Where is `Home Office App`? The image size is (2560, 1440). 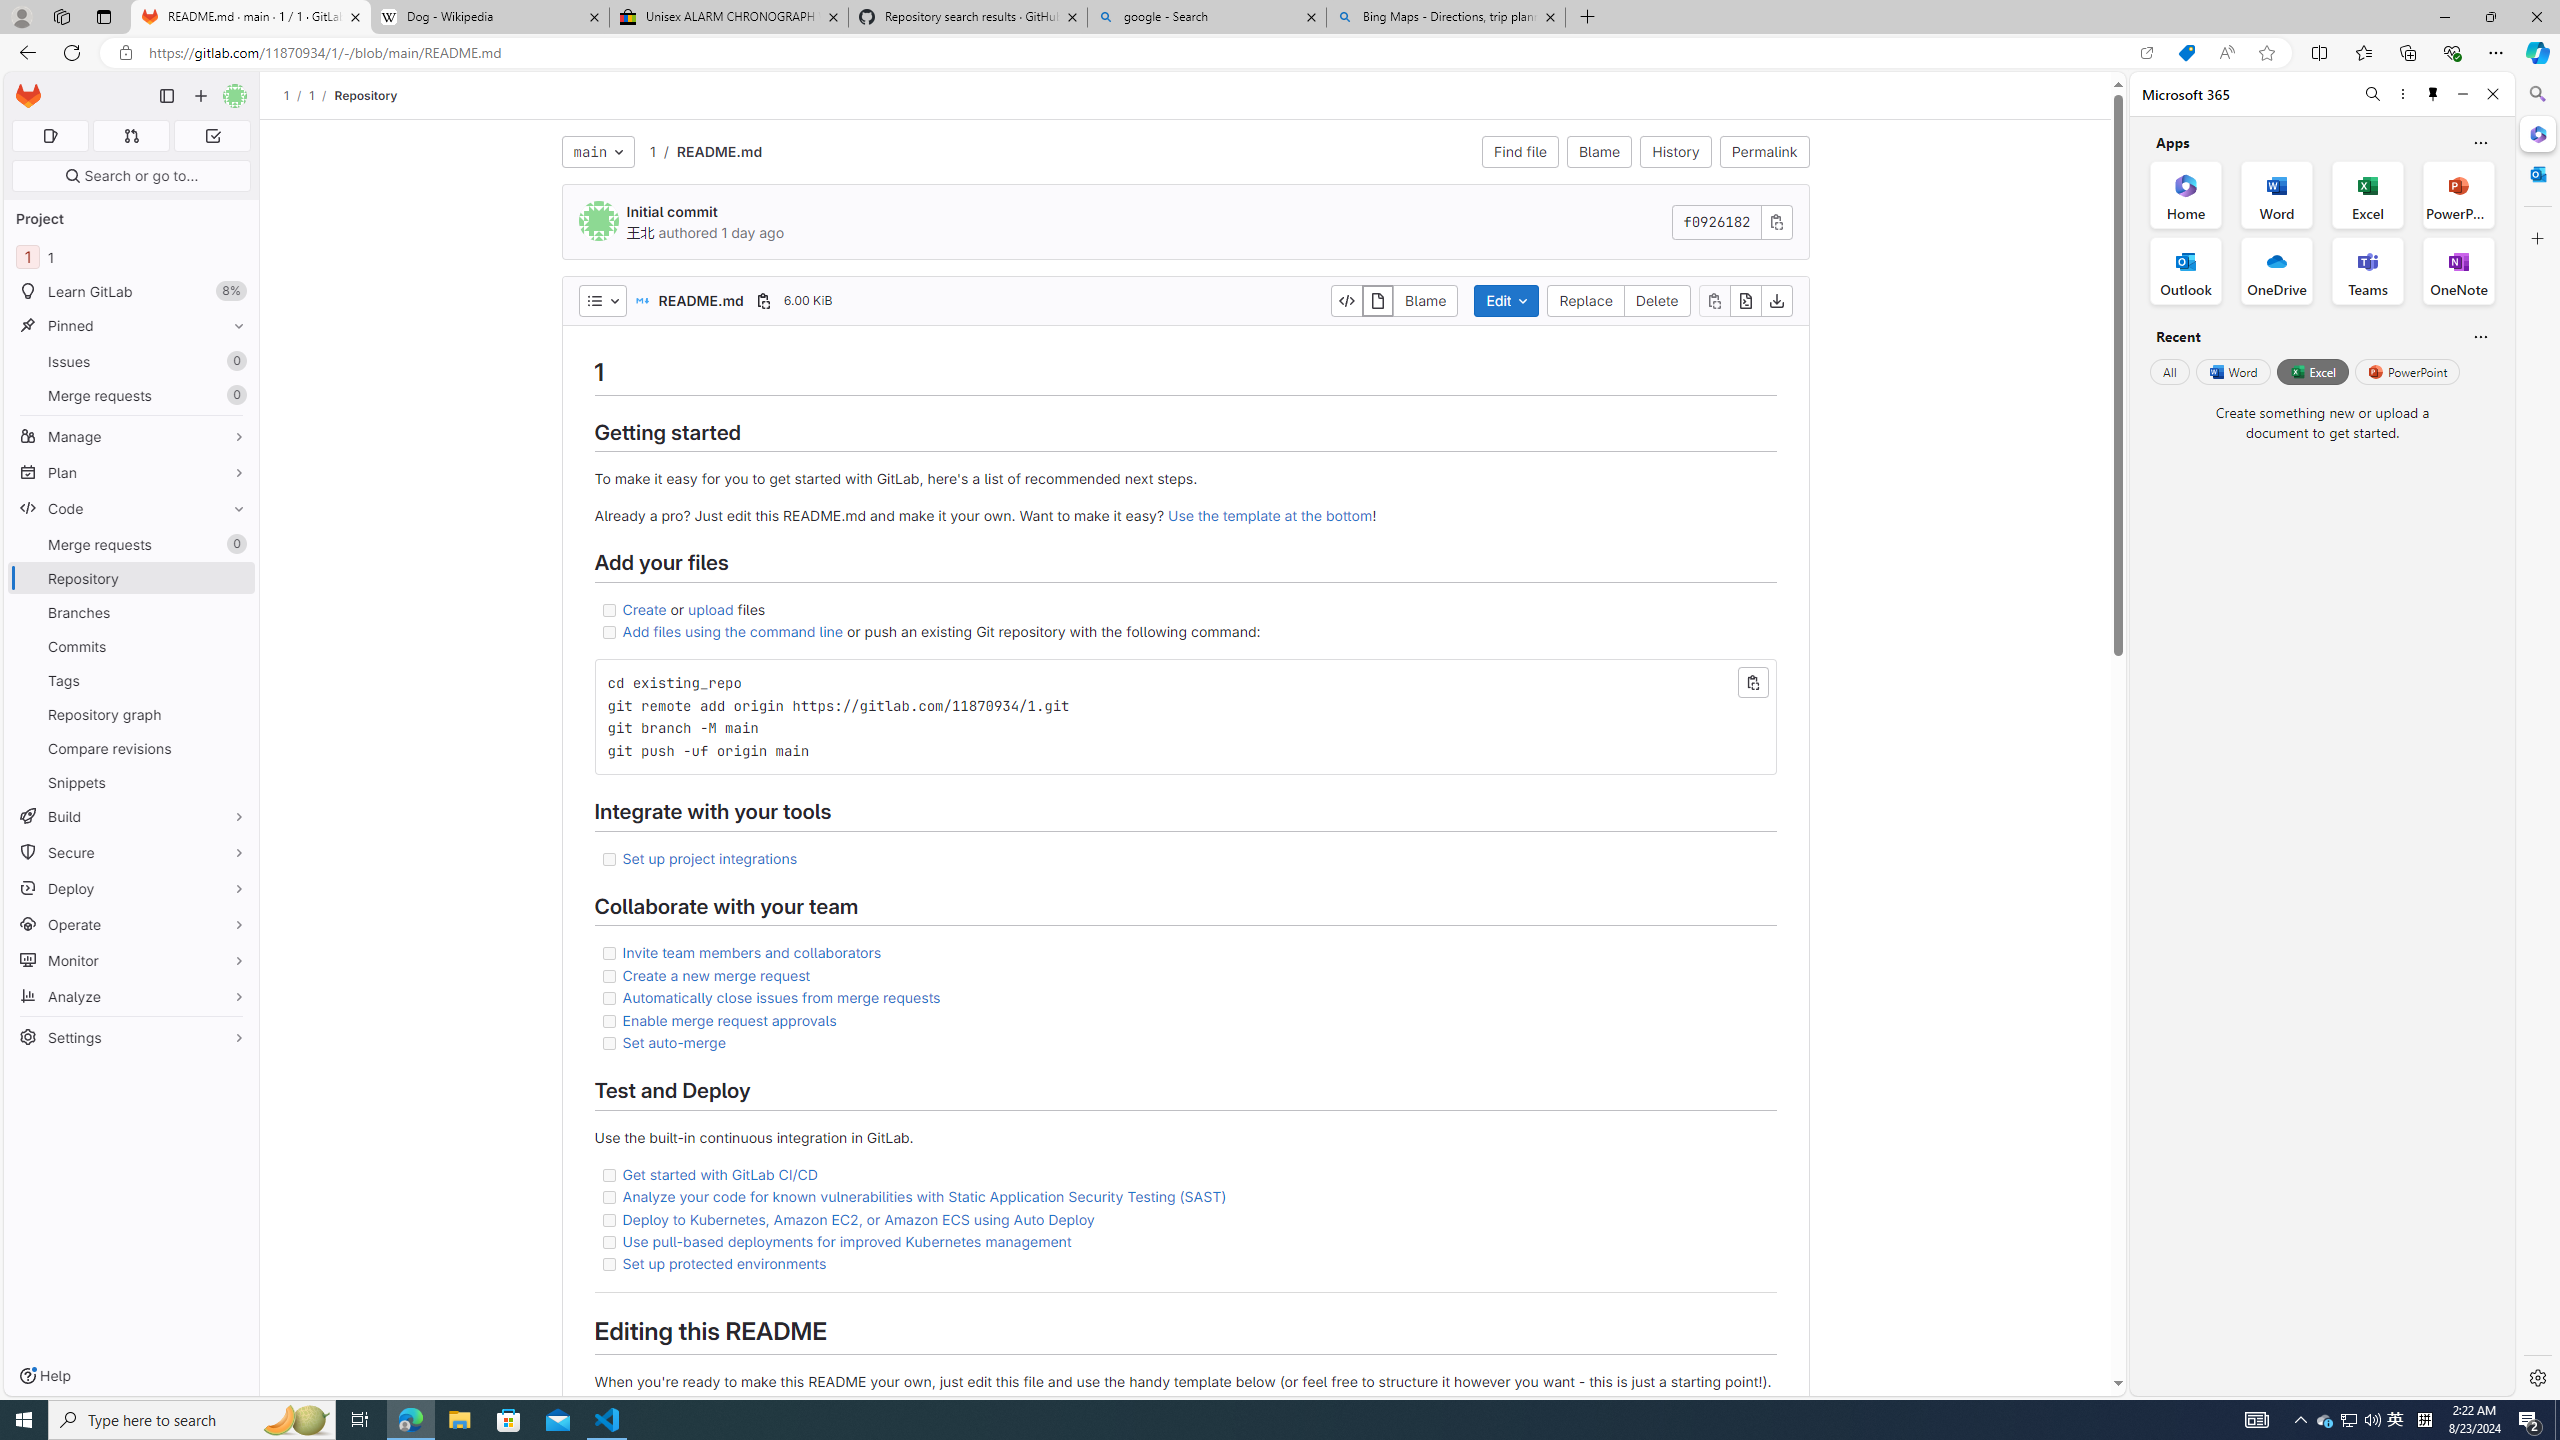 Home Office App is located at coordinates (2186, 194).